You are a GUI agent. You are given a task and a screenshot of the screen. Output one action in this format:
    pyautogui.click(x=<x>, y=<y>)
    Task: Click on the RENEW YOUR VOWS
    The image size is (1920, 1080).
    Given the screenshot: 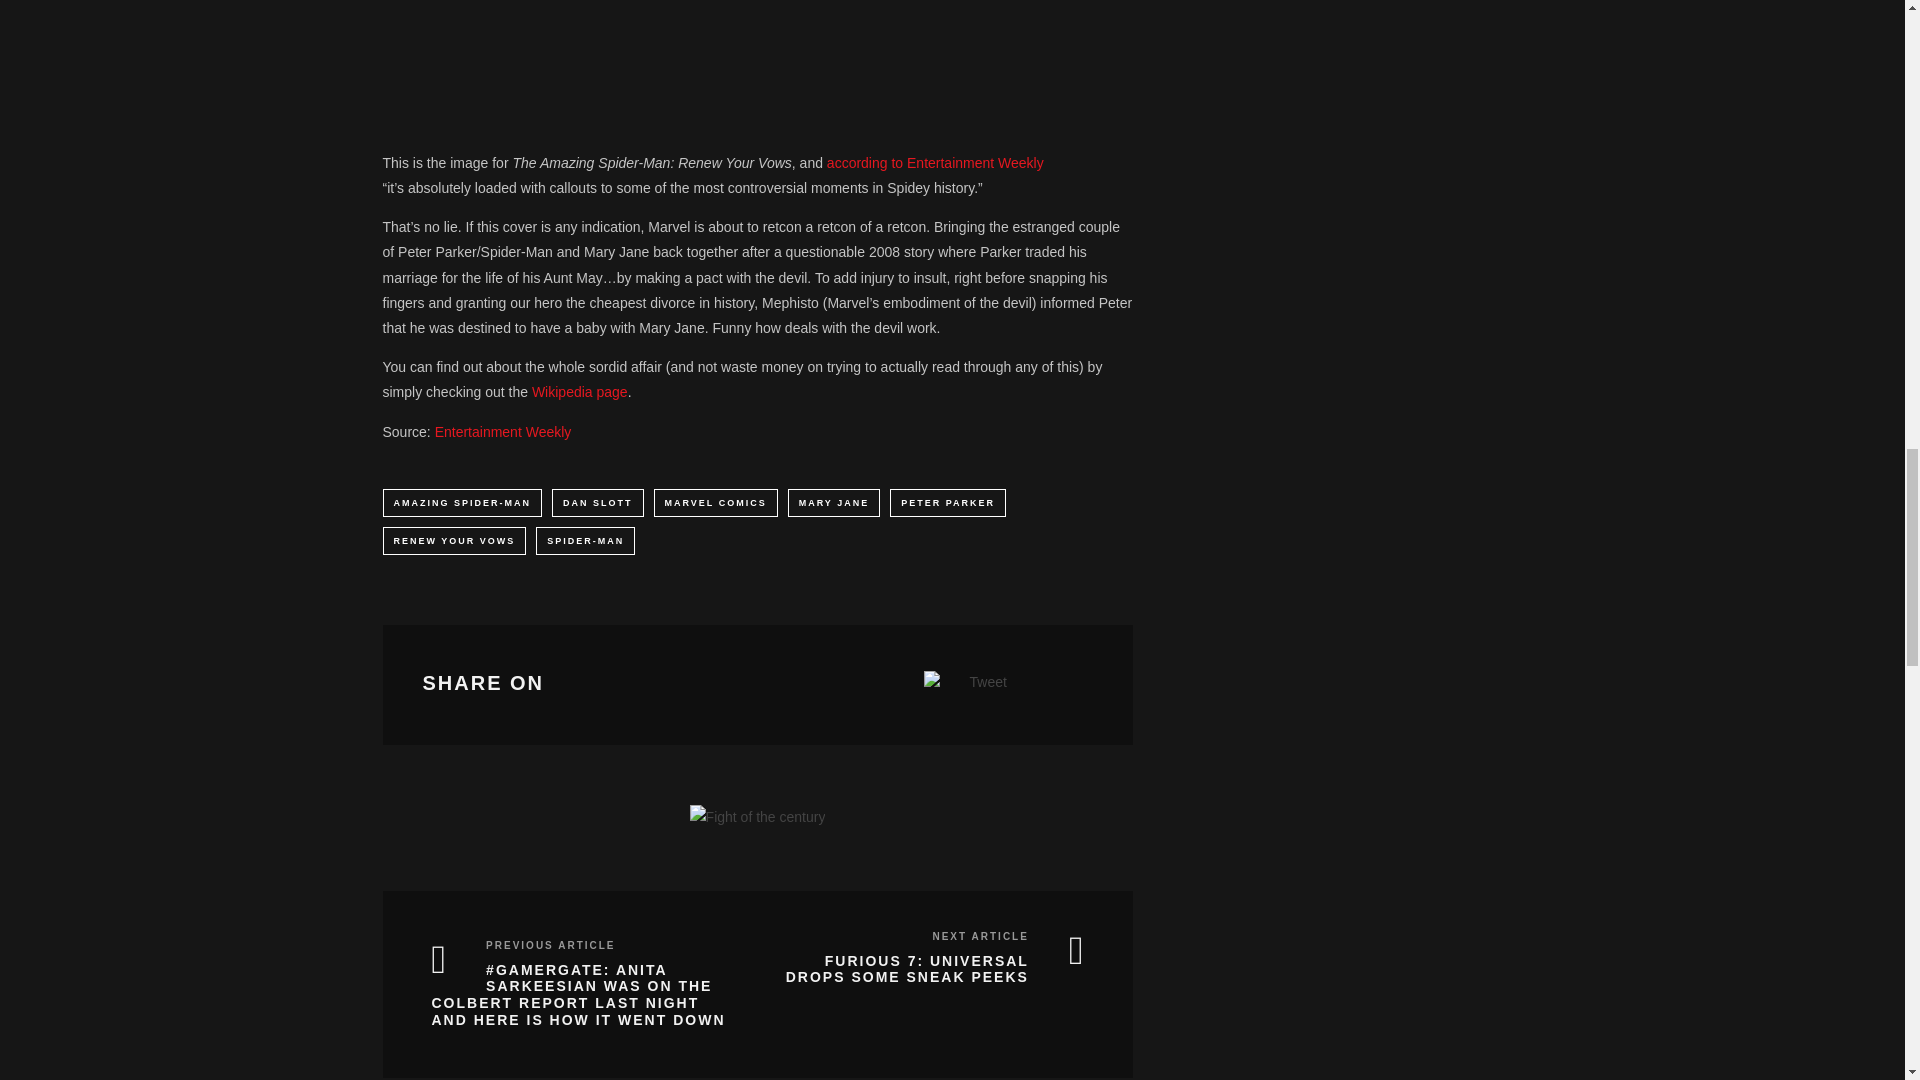 What is the action you would take?
    pyautogui.click(x=454, y=541)
    